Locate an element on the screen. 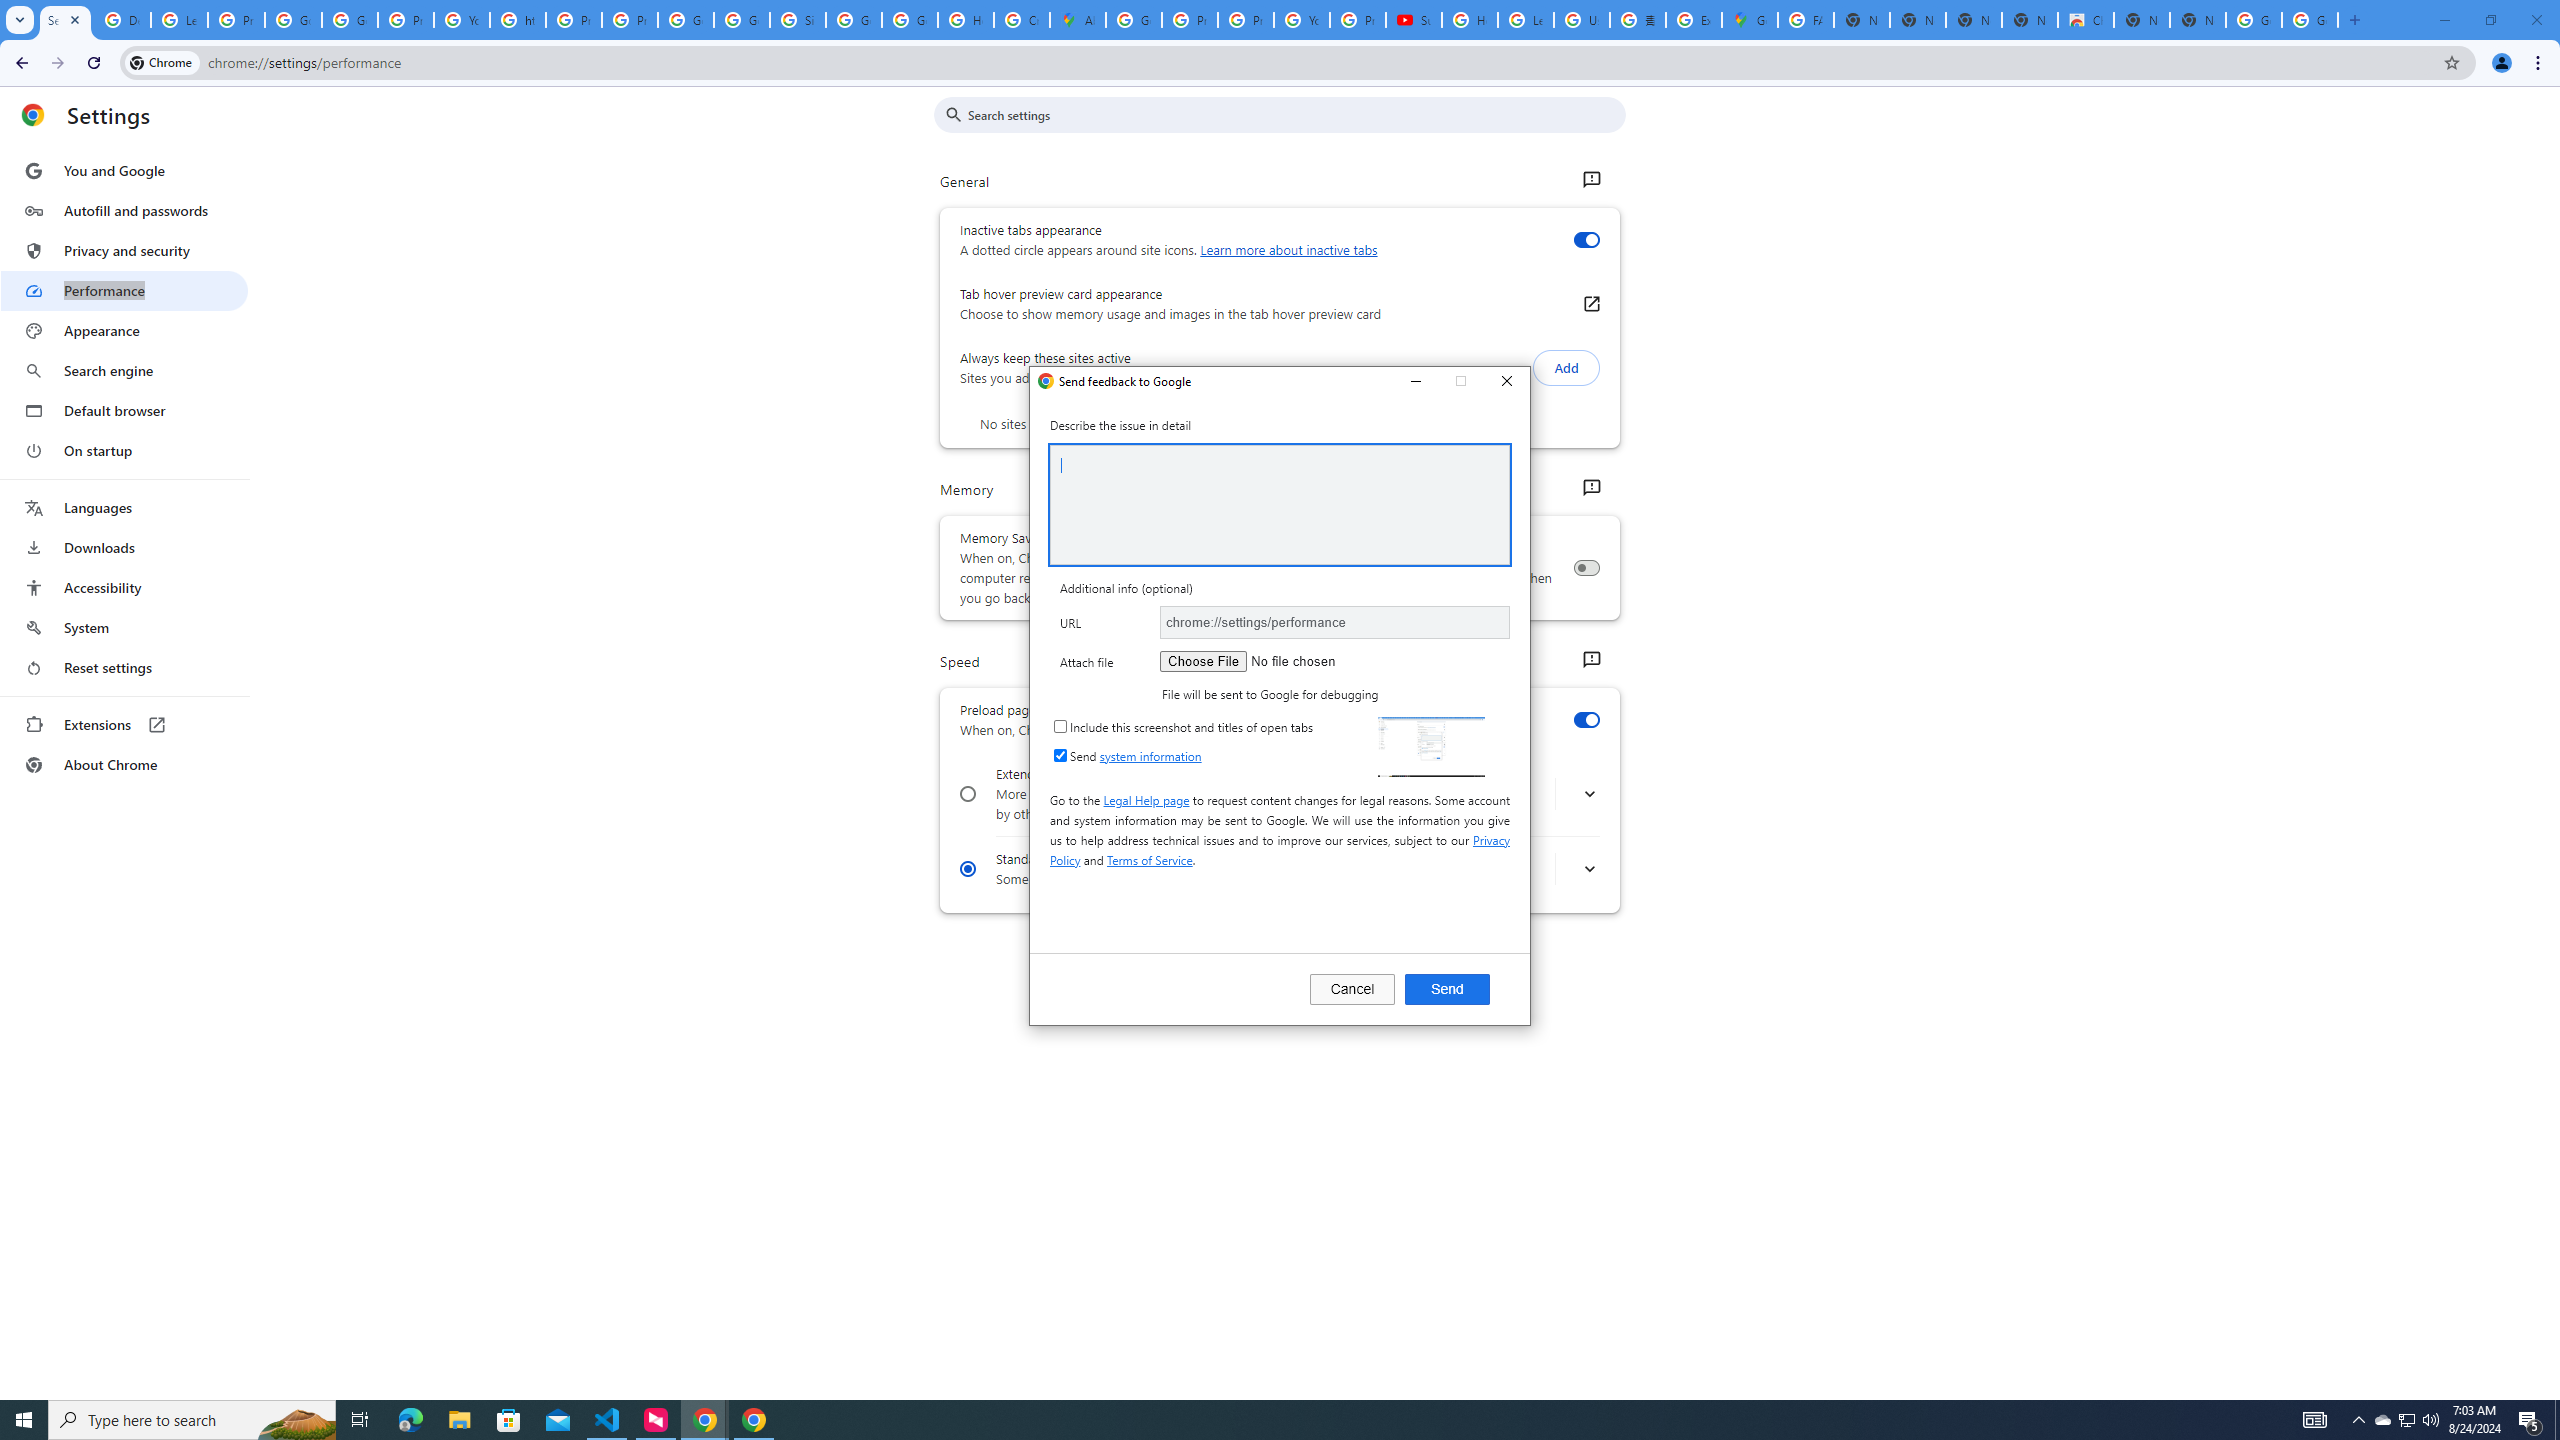 This screenshot has height=1440, width=2560. Running applications is located at coordinates (1262, 1420).